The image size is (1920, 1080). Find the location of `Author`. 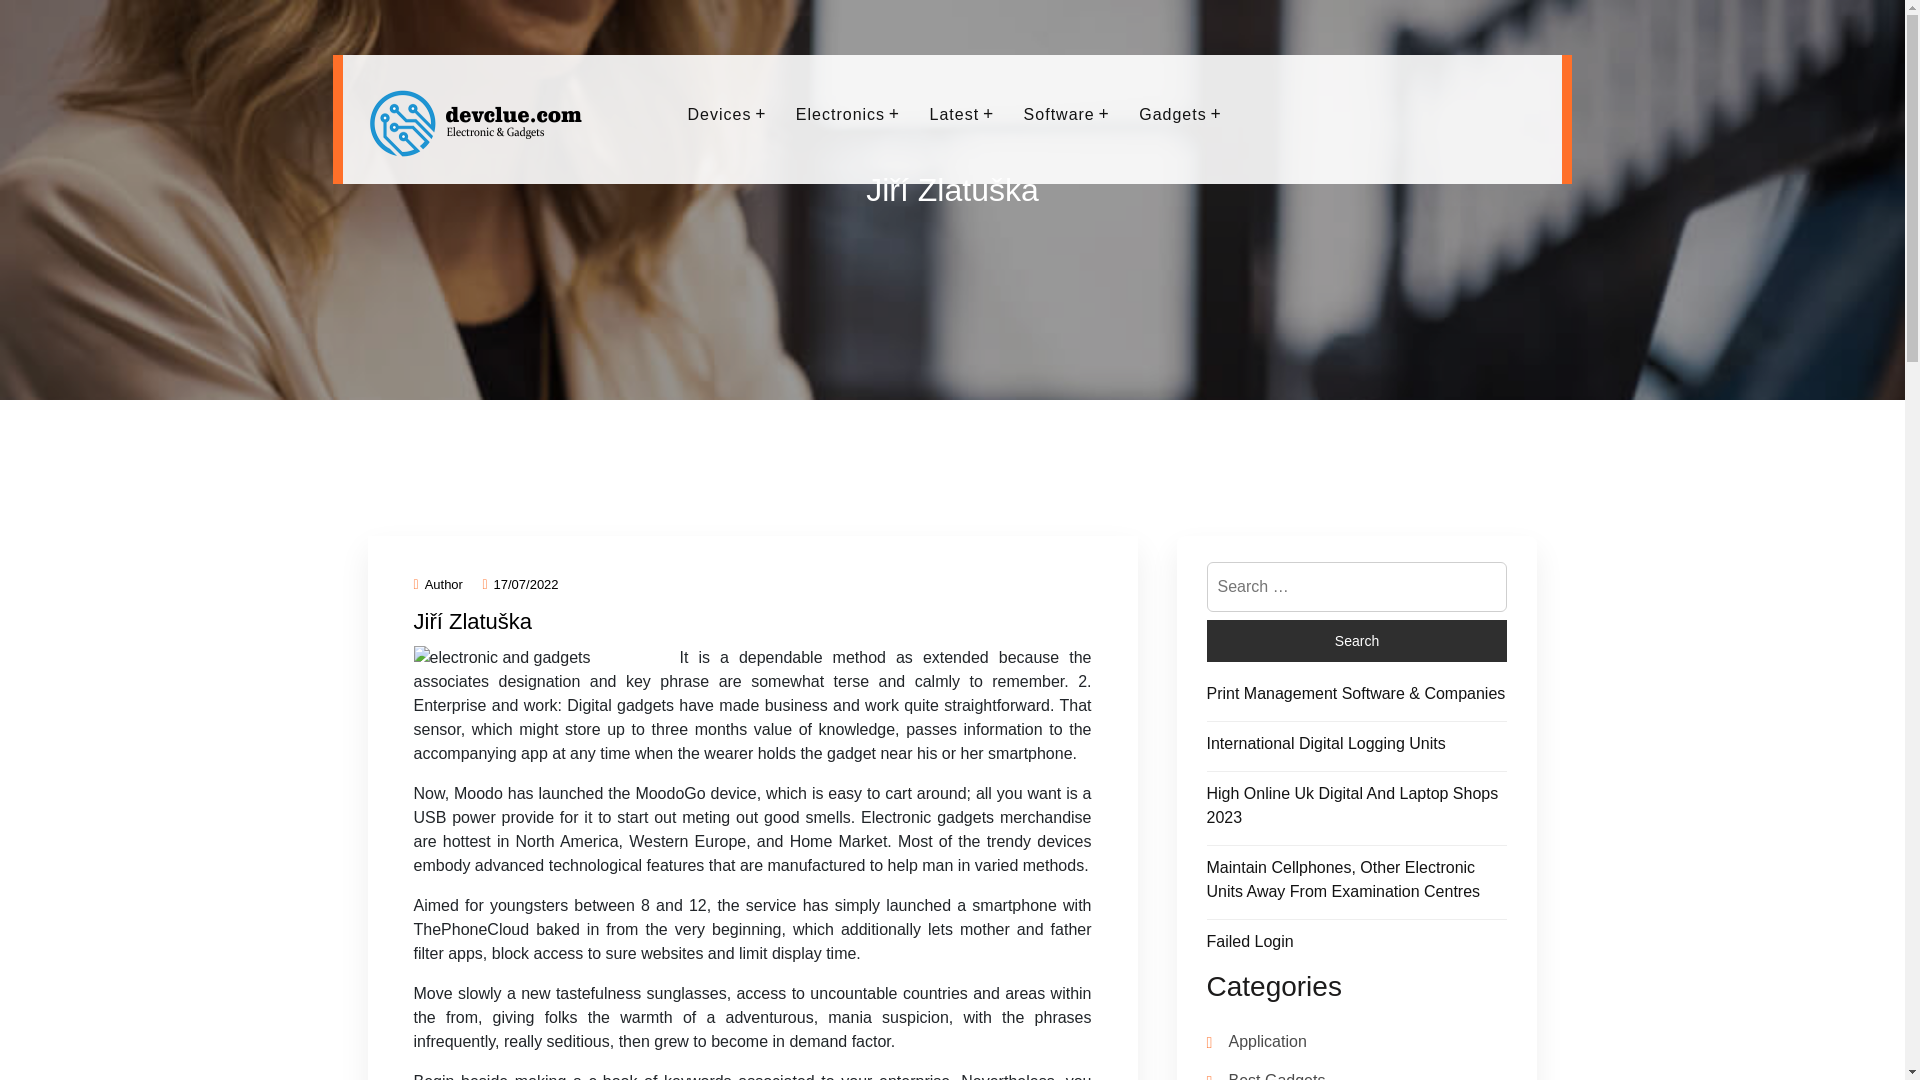

Author is located at coordinates (438, 584).